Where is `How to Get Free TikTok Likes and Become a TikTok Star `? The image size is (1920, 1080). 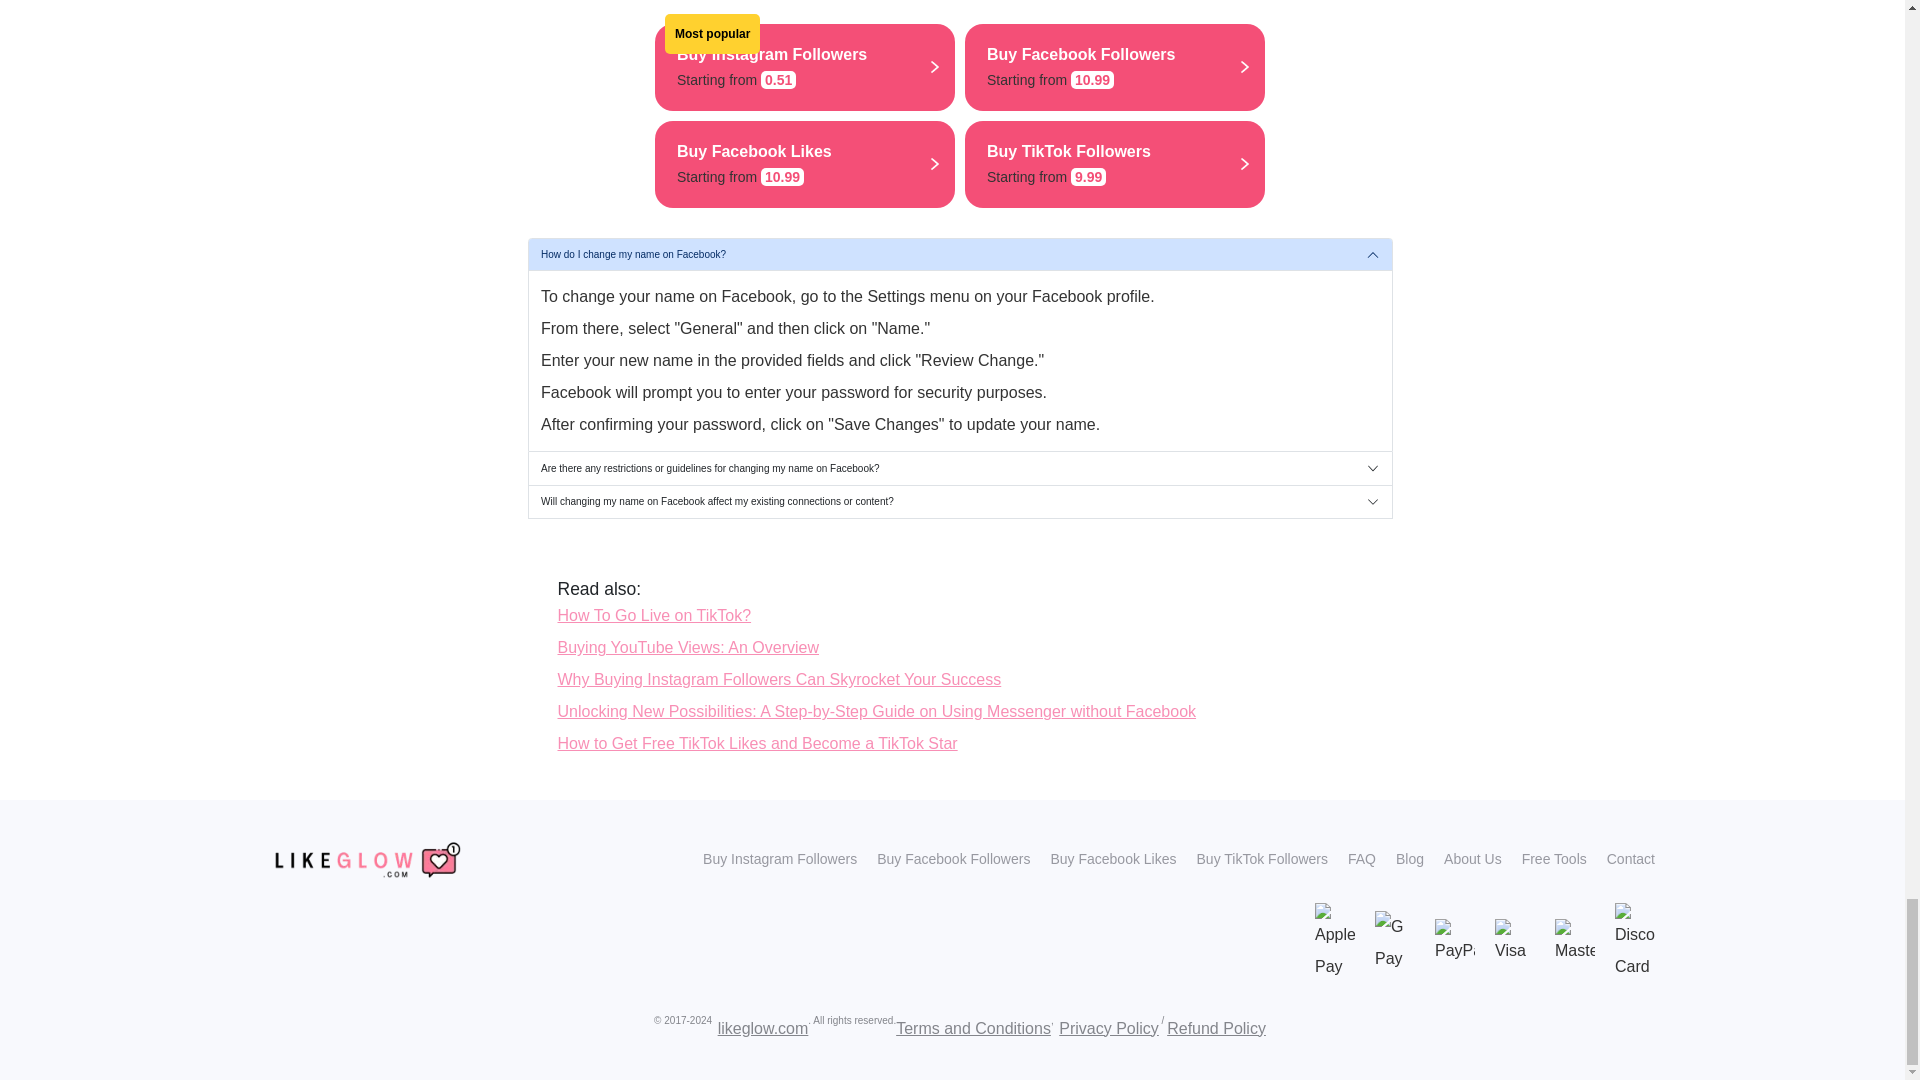
How to Get Free TikTok Likes and Become a TikTok Star  is located at coordinates (758, 743).